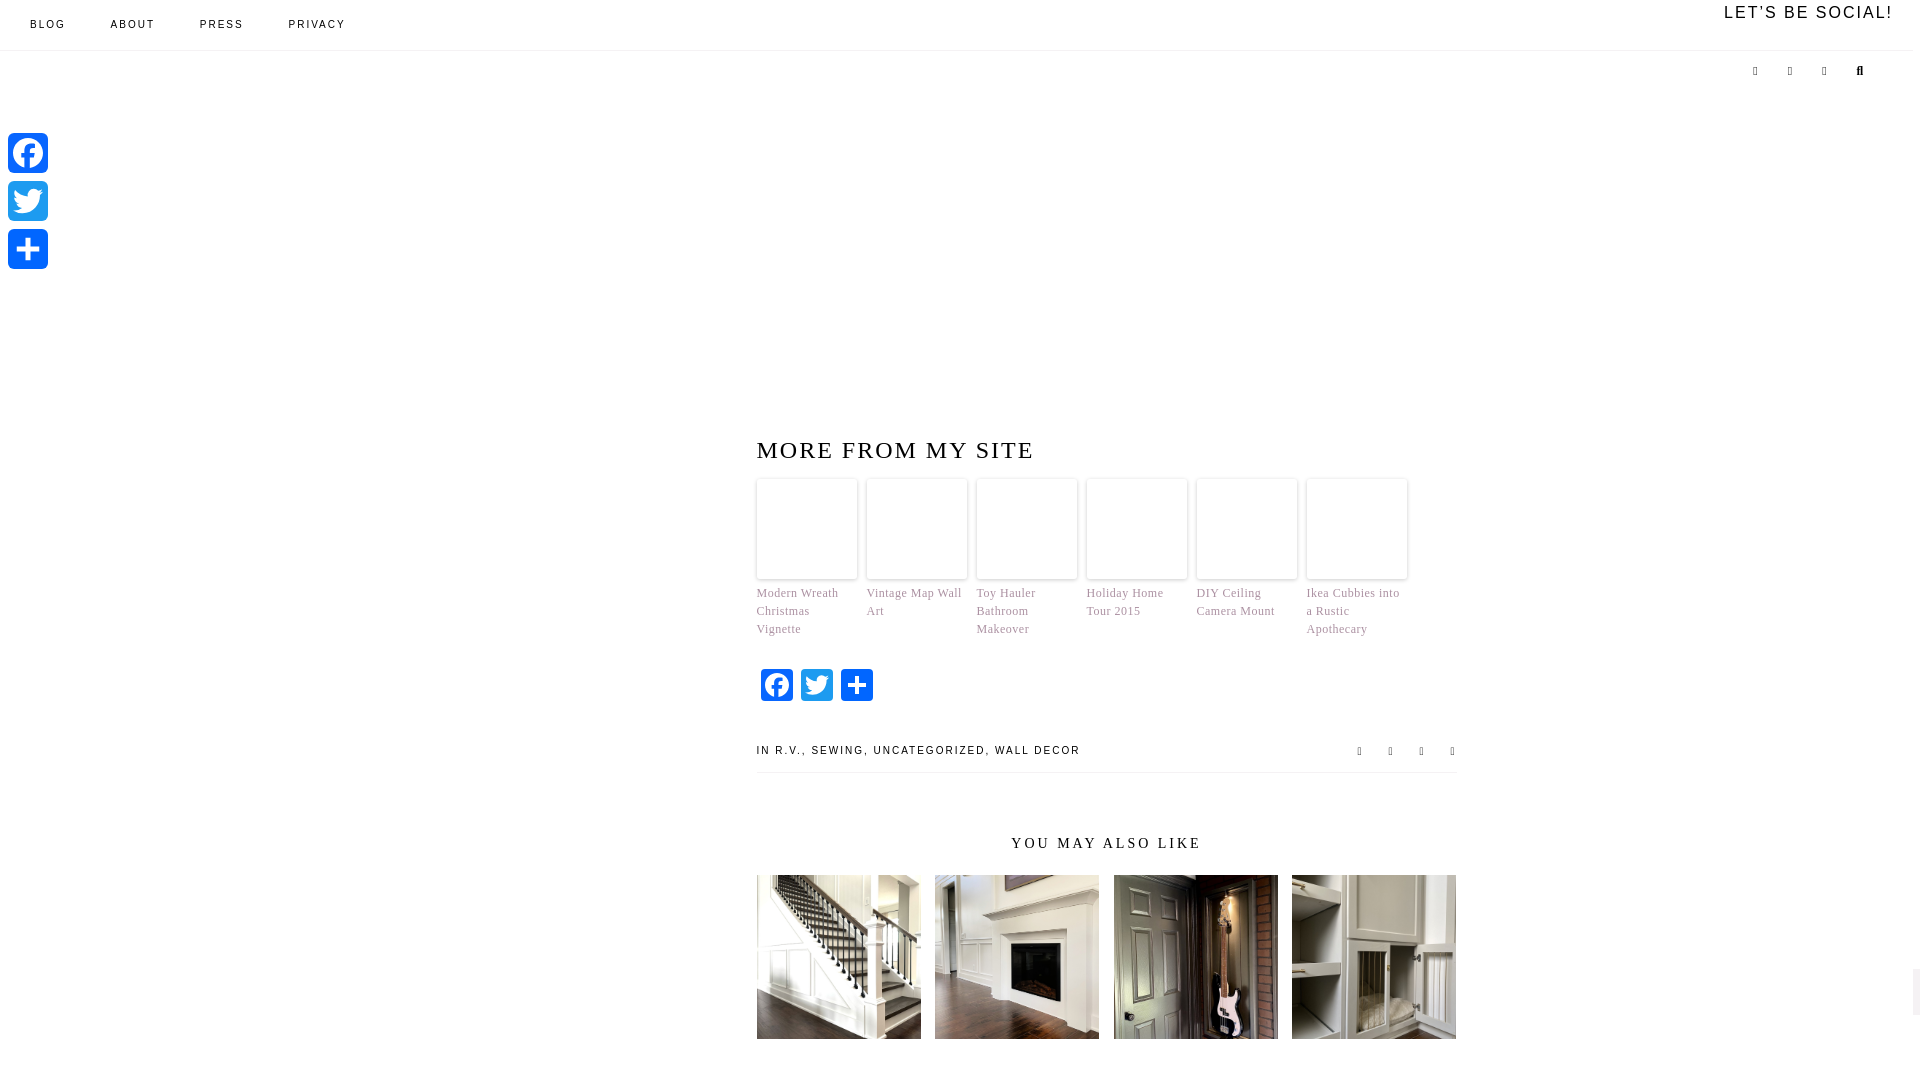  Describe the element at coordinates (1374, 956) in the screenshot. I see `Convert Cabinet to Dog Crate` at that location.